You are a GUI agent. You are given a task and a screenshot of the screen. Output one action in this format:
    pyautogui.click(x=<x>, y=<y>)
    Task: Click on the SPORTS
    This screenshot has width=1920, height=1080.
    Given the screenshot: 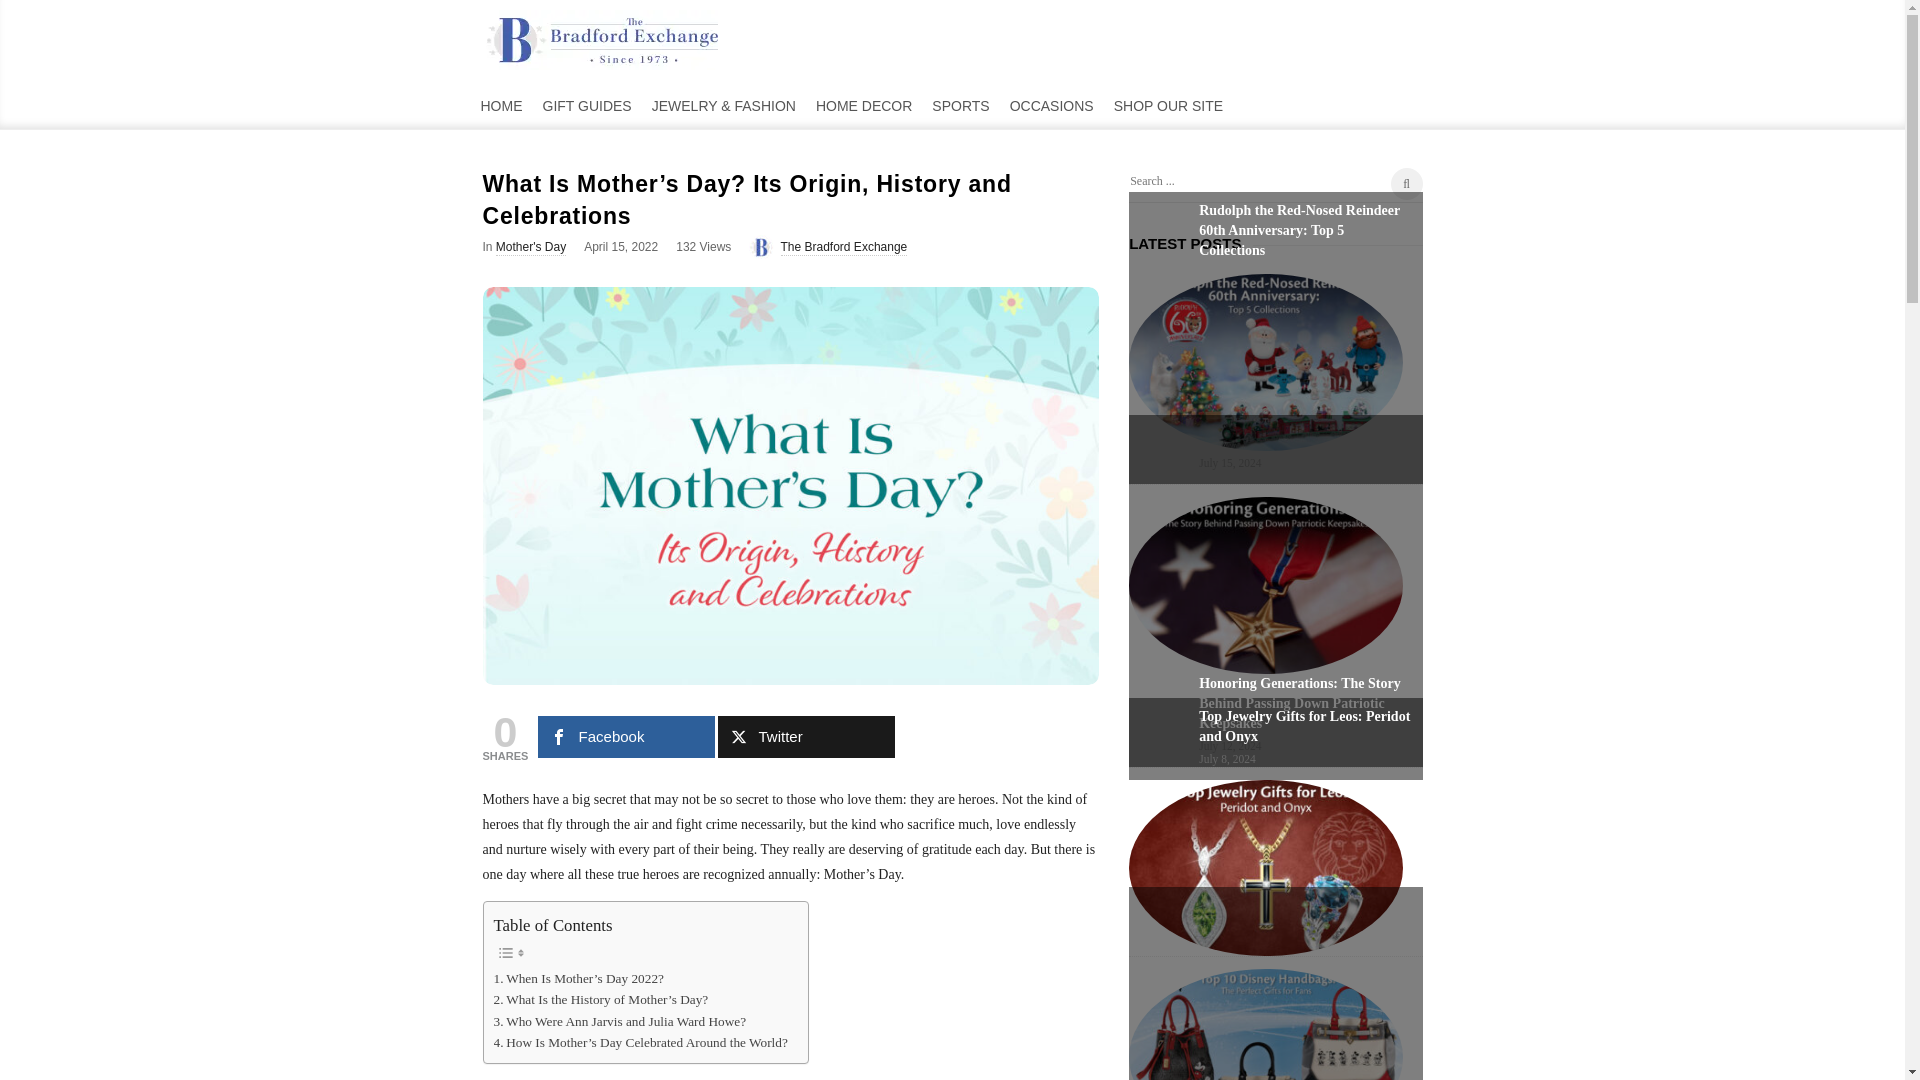 What is the action you would take?
    pyautogui.click(x=960, y=104)
    